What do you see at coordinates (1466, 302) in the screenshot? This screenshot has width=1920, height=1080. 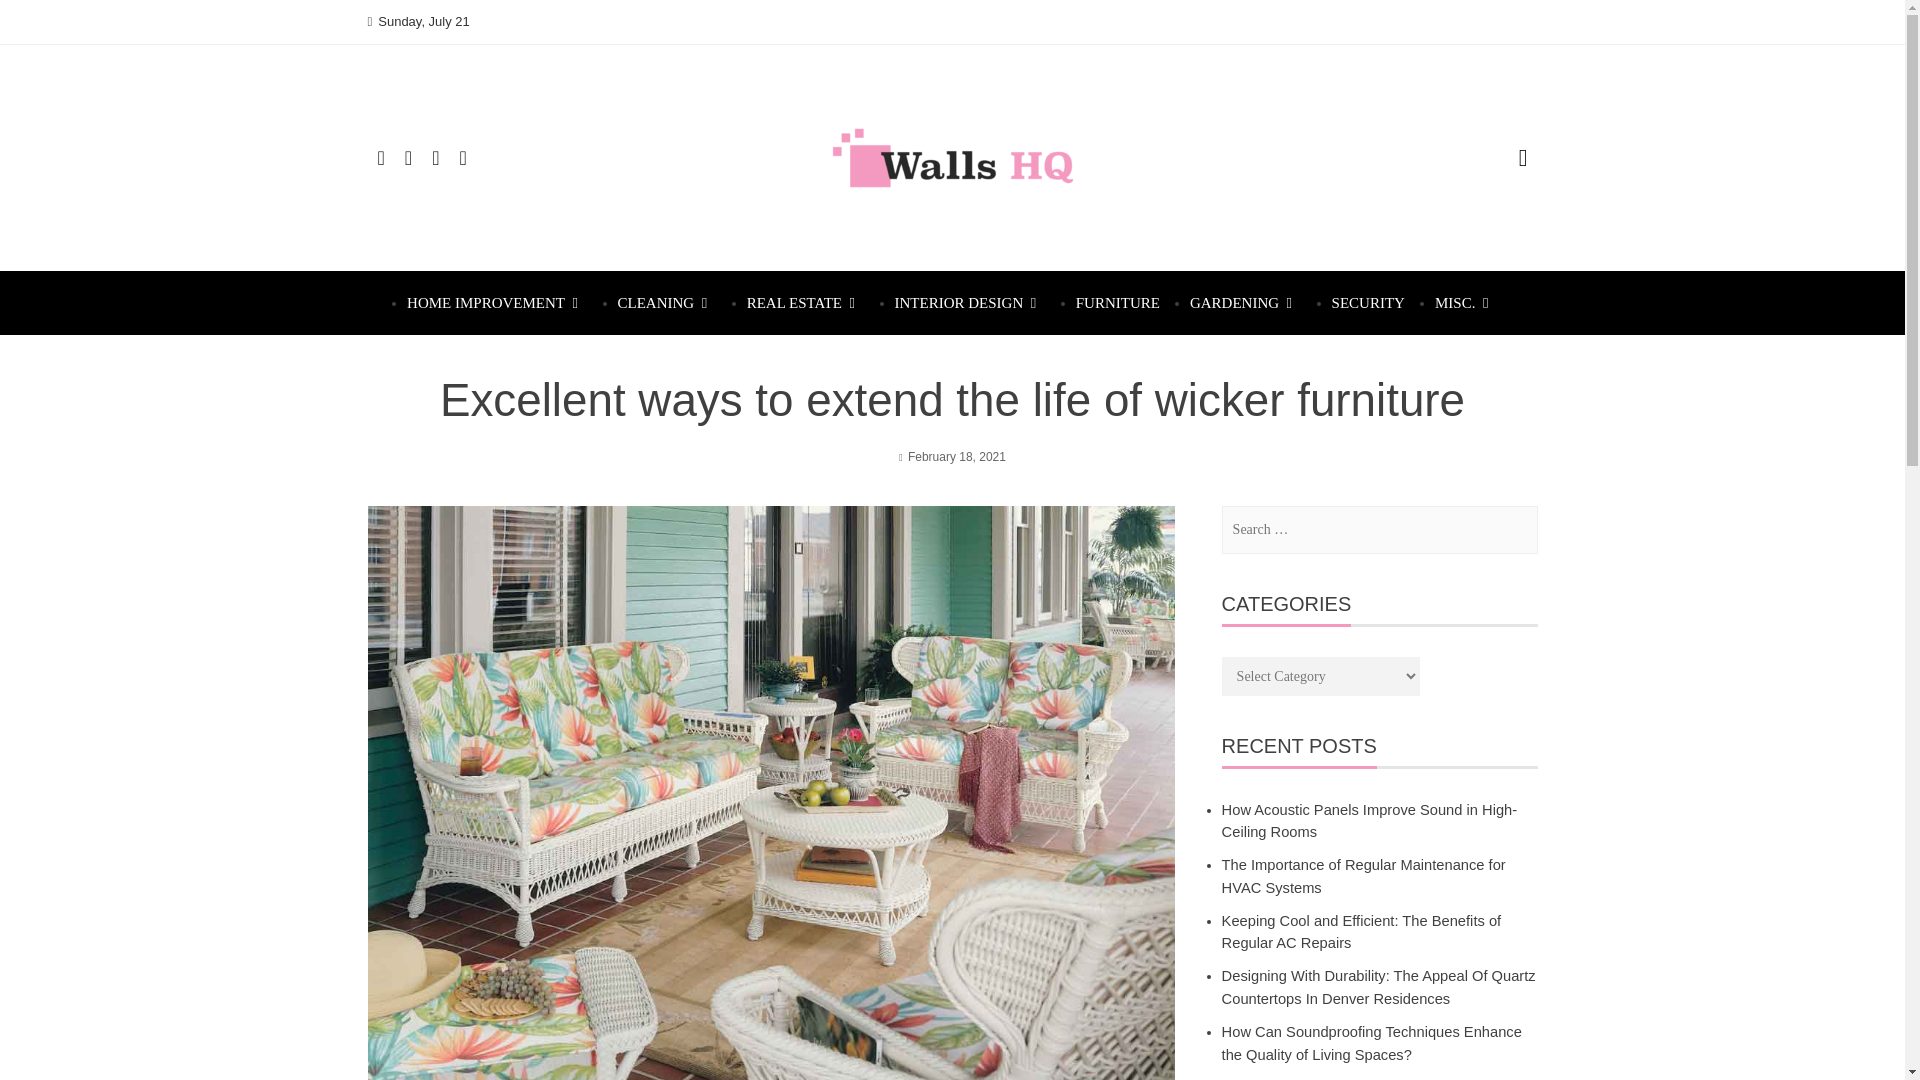 I see `MISC.` at bounding box center [1466, 302].